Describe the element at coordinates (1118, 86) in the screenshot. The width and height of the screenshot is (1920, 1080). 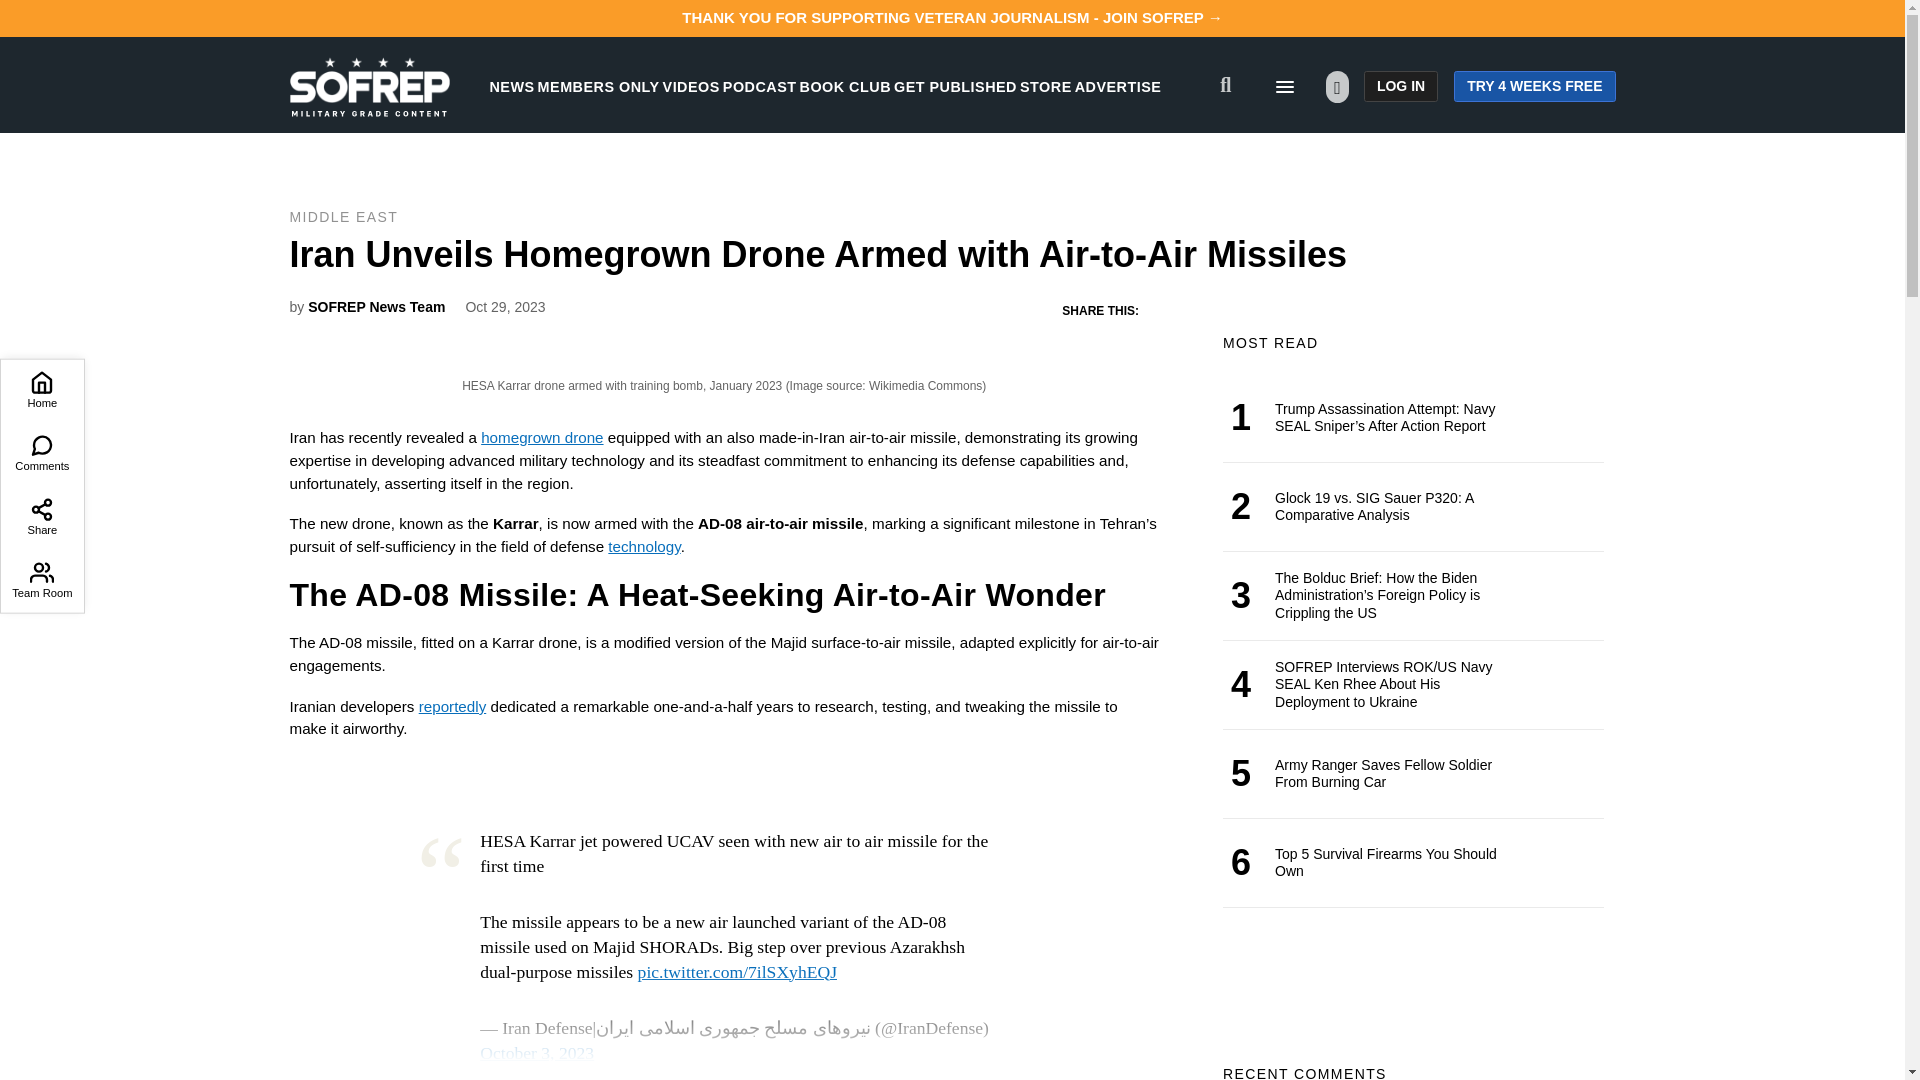
I see `ADVERTISE` at that location.